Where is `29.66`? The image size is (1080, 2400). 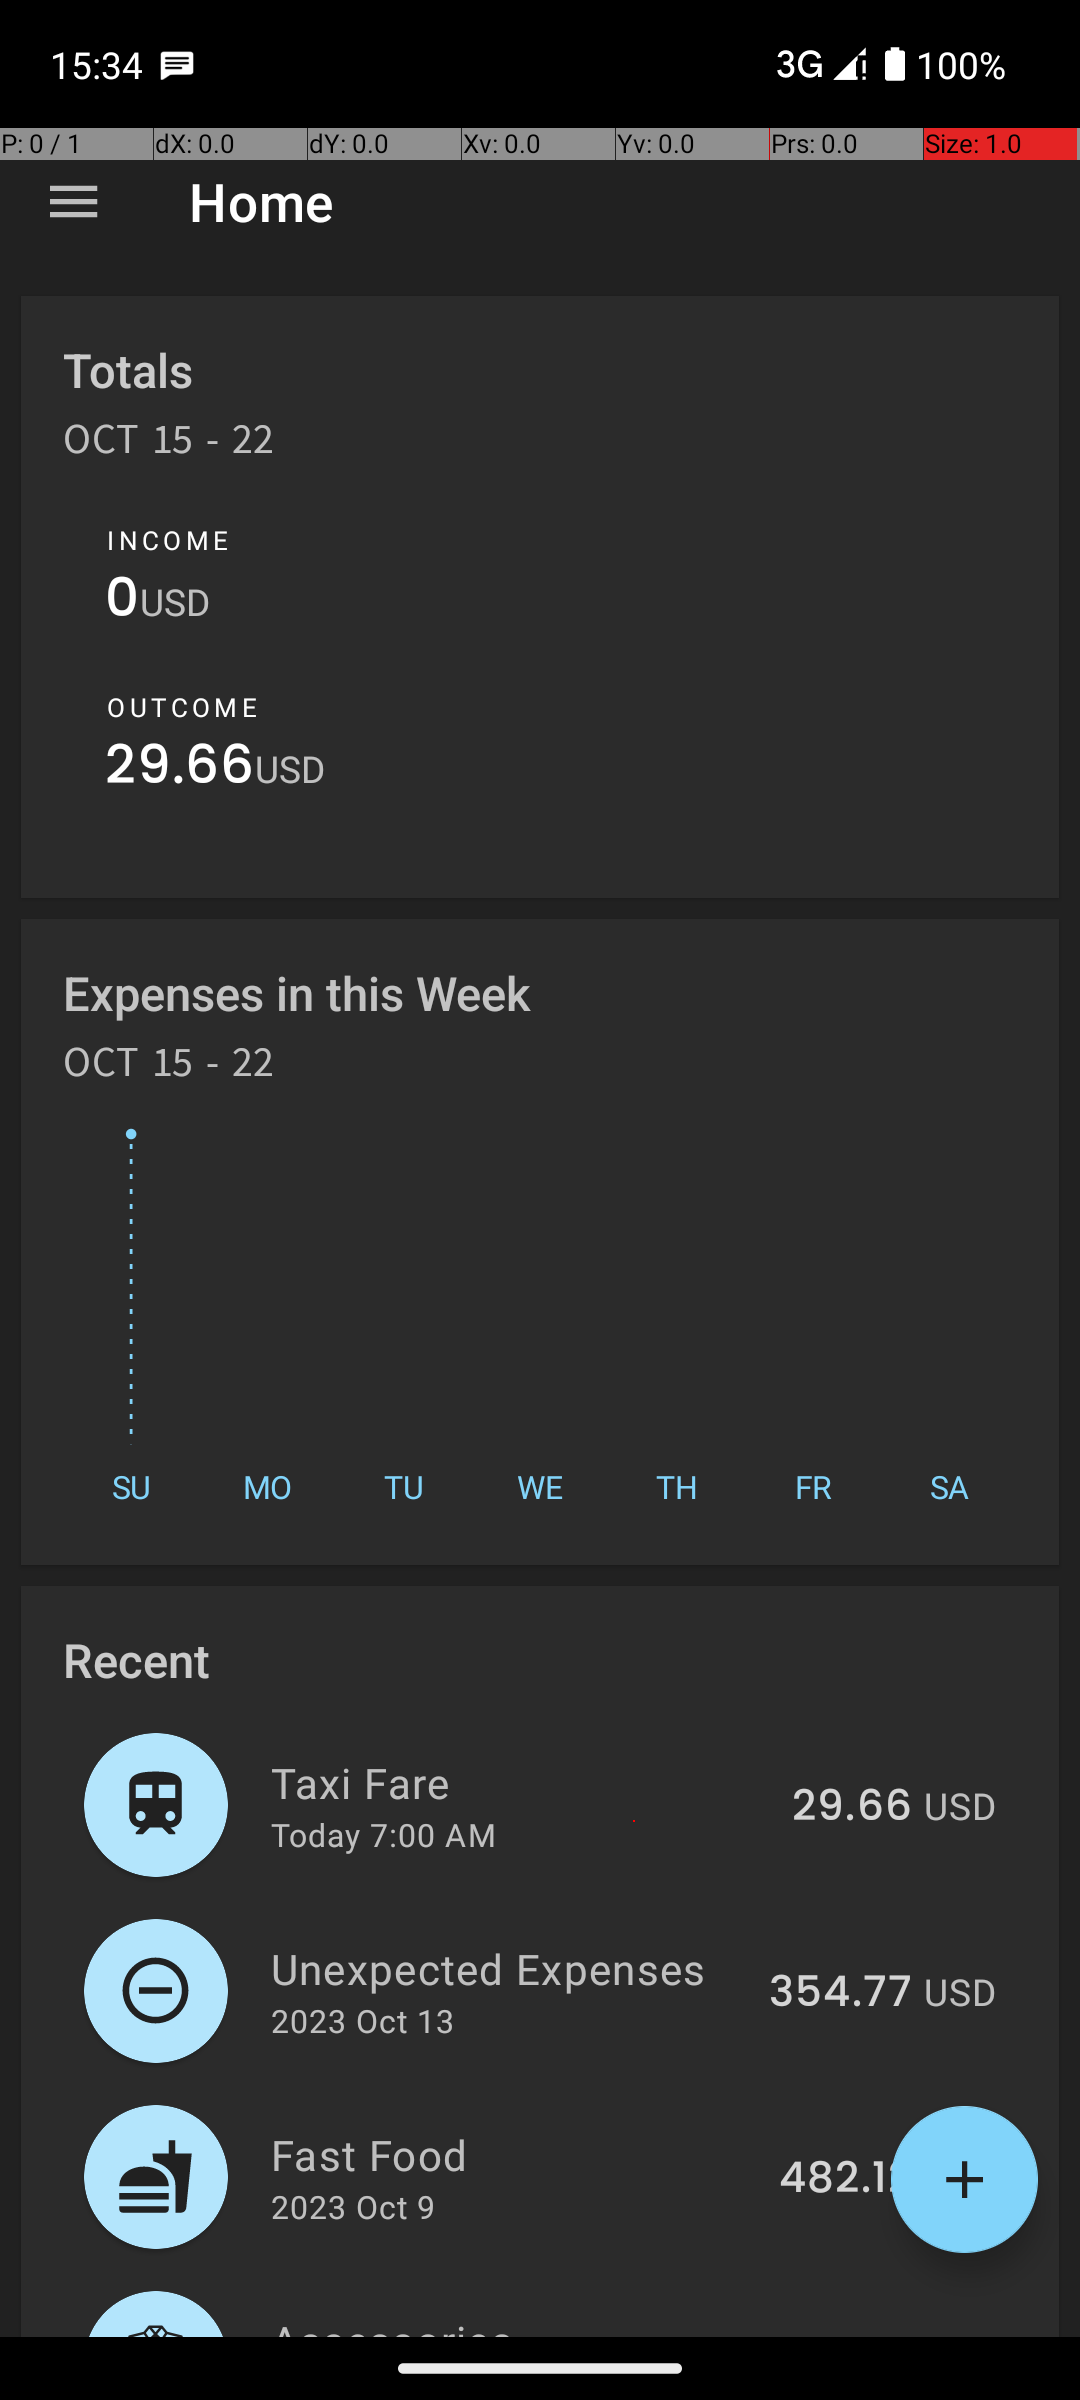 29.66 is located at coordinates (180, 770).